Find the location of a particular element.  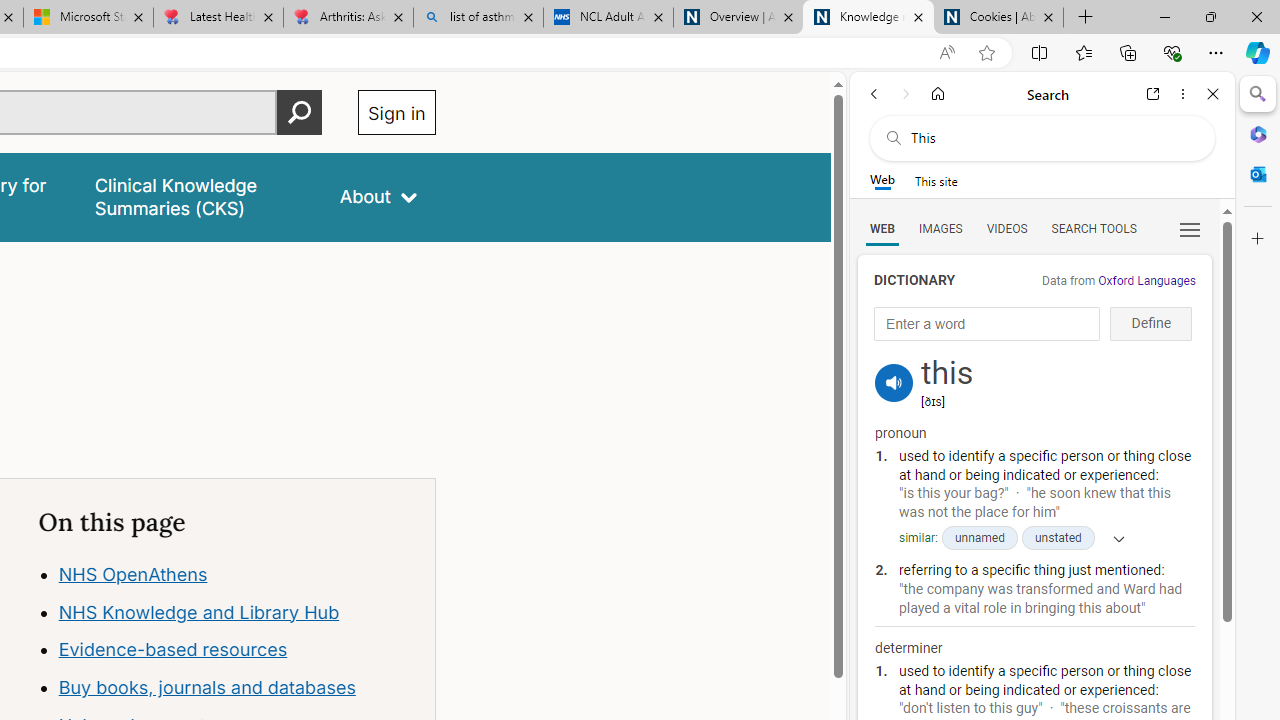

Define is located at coordinates (1150, 324).